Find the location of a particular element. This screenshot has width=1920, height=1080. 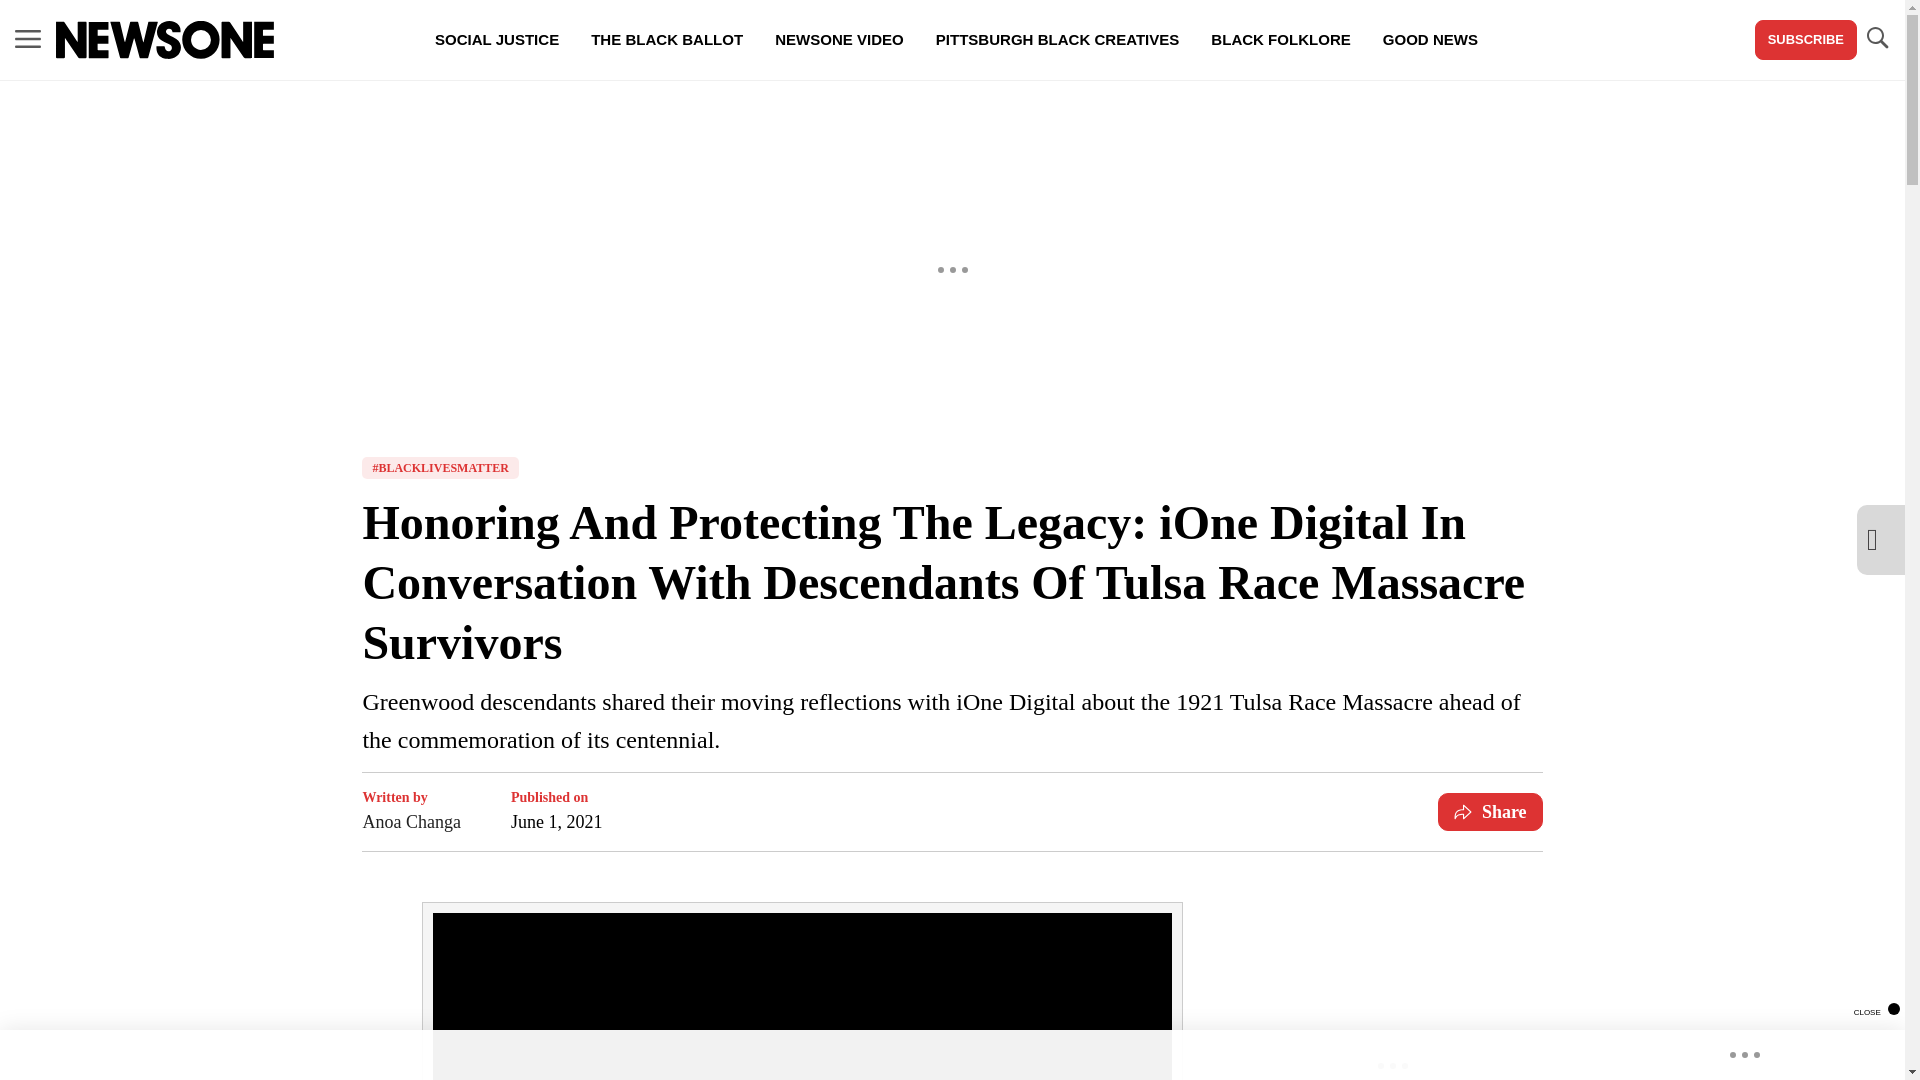

TOGGLE SEARCH is located at coordinates (1876, 40).